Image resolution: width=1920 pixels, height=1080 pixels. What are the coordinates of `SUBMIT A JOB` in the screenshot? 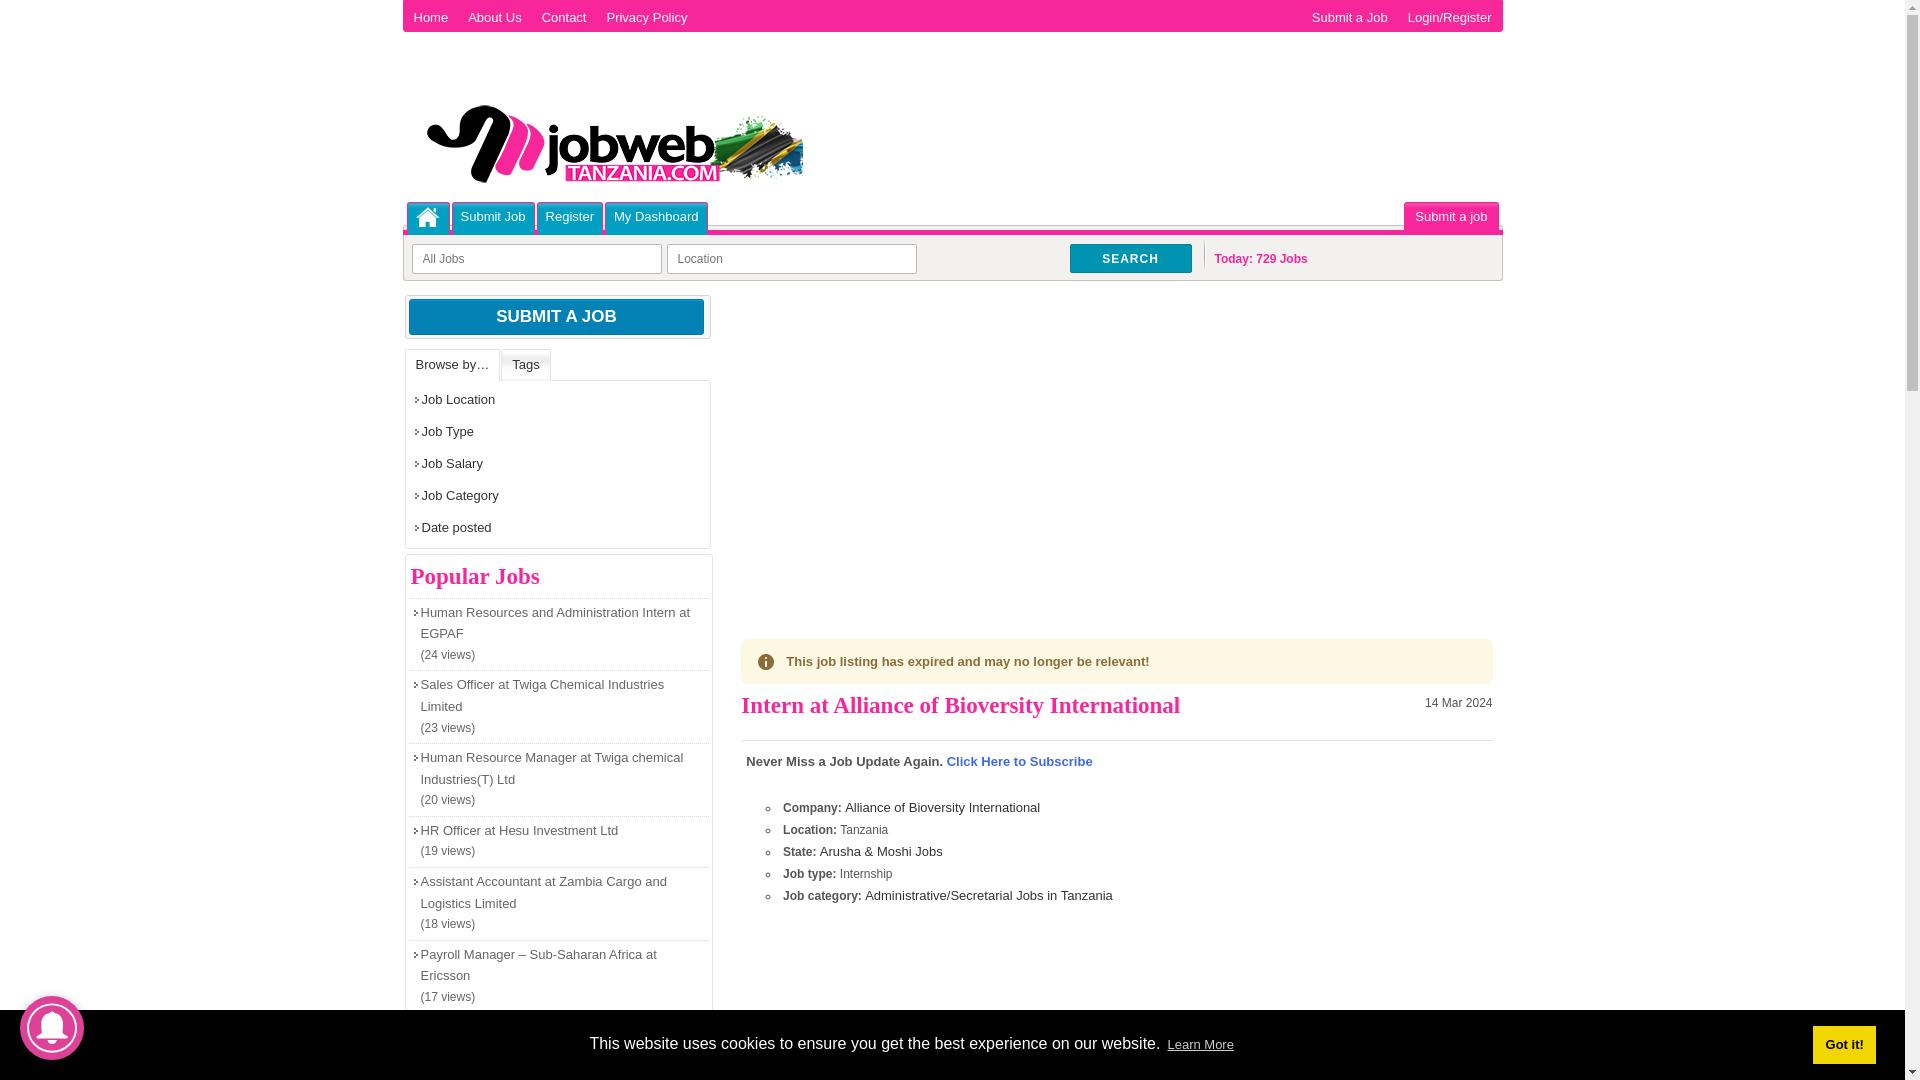 It's located at (556, 316).